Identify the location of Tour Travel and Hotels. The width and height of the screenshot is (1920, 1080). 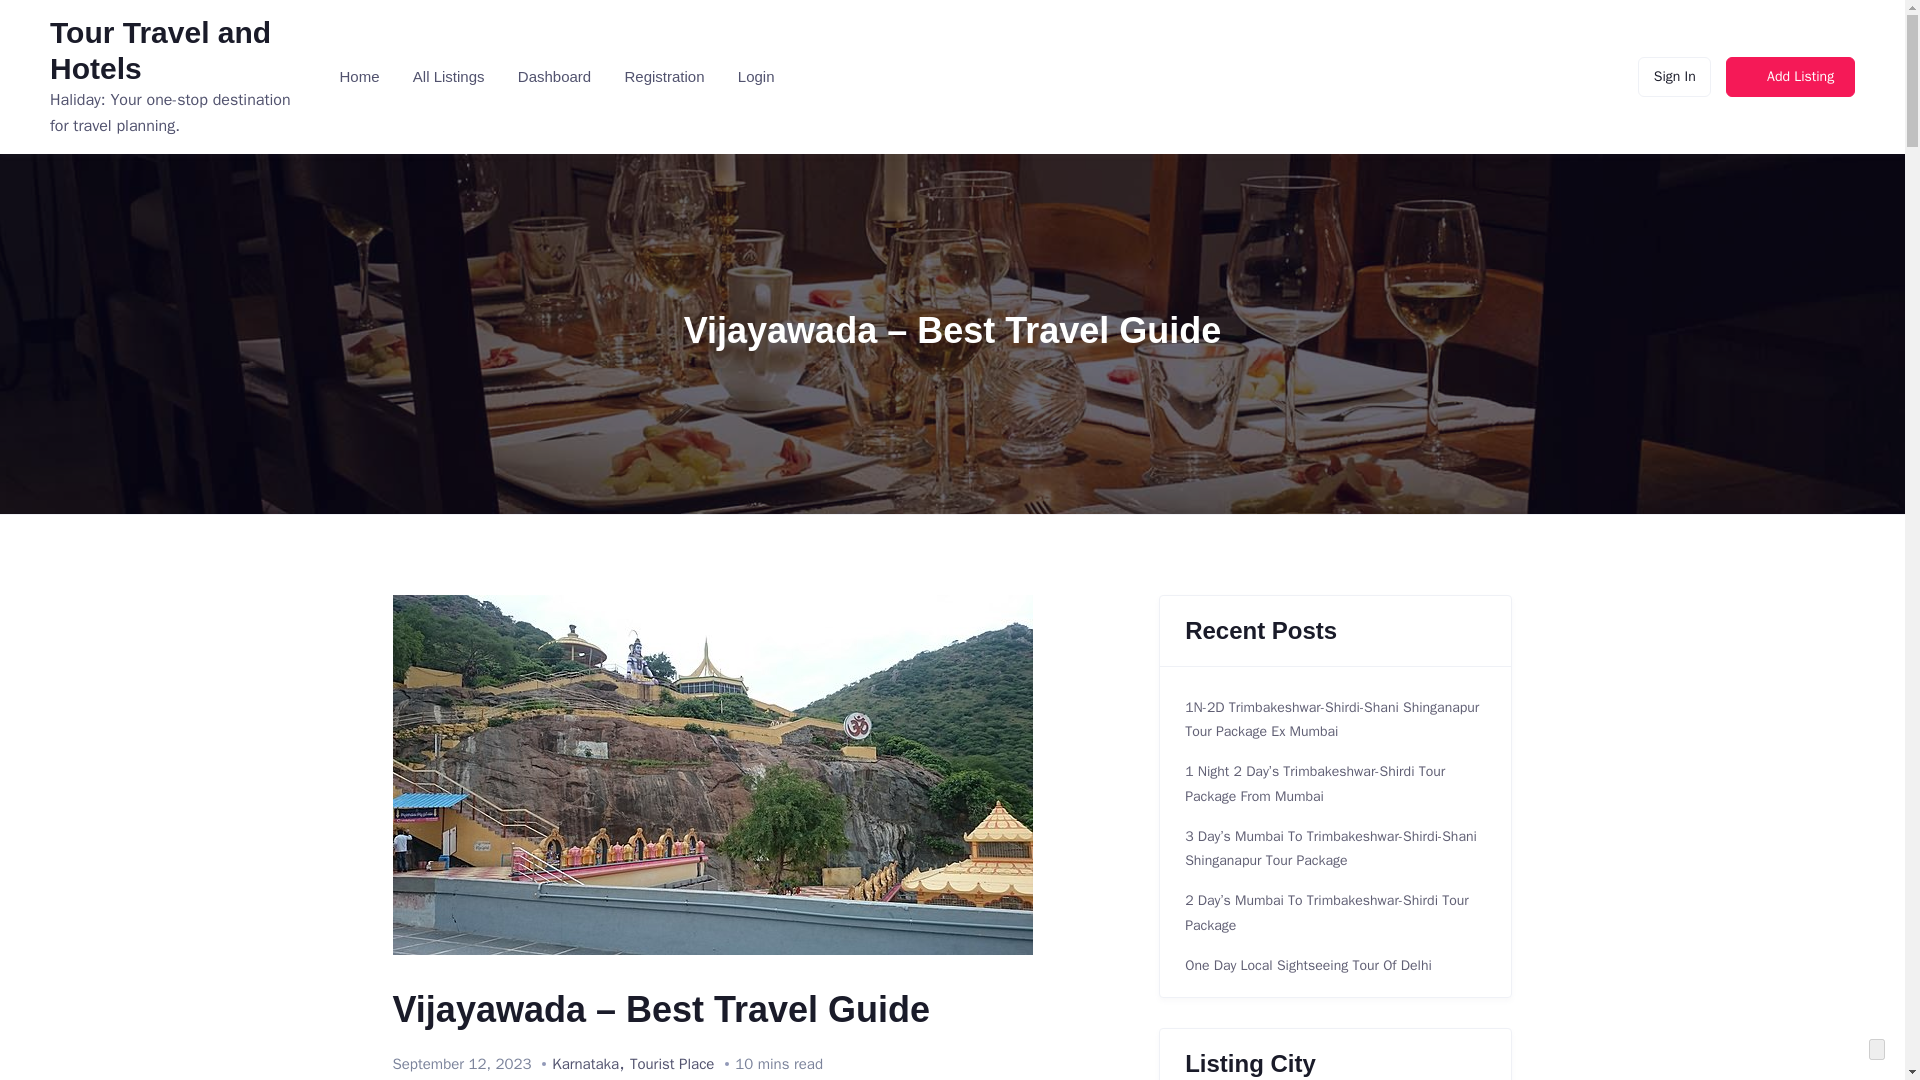
(160, 50).